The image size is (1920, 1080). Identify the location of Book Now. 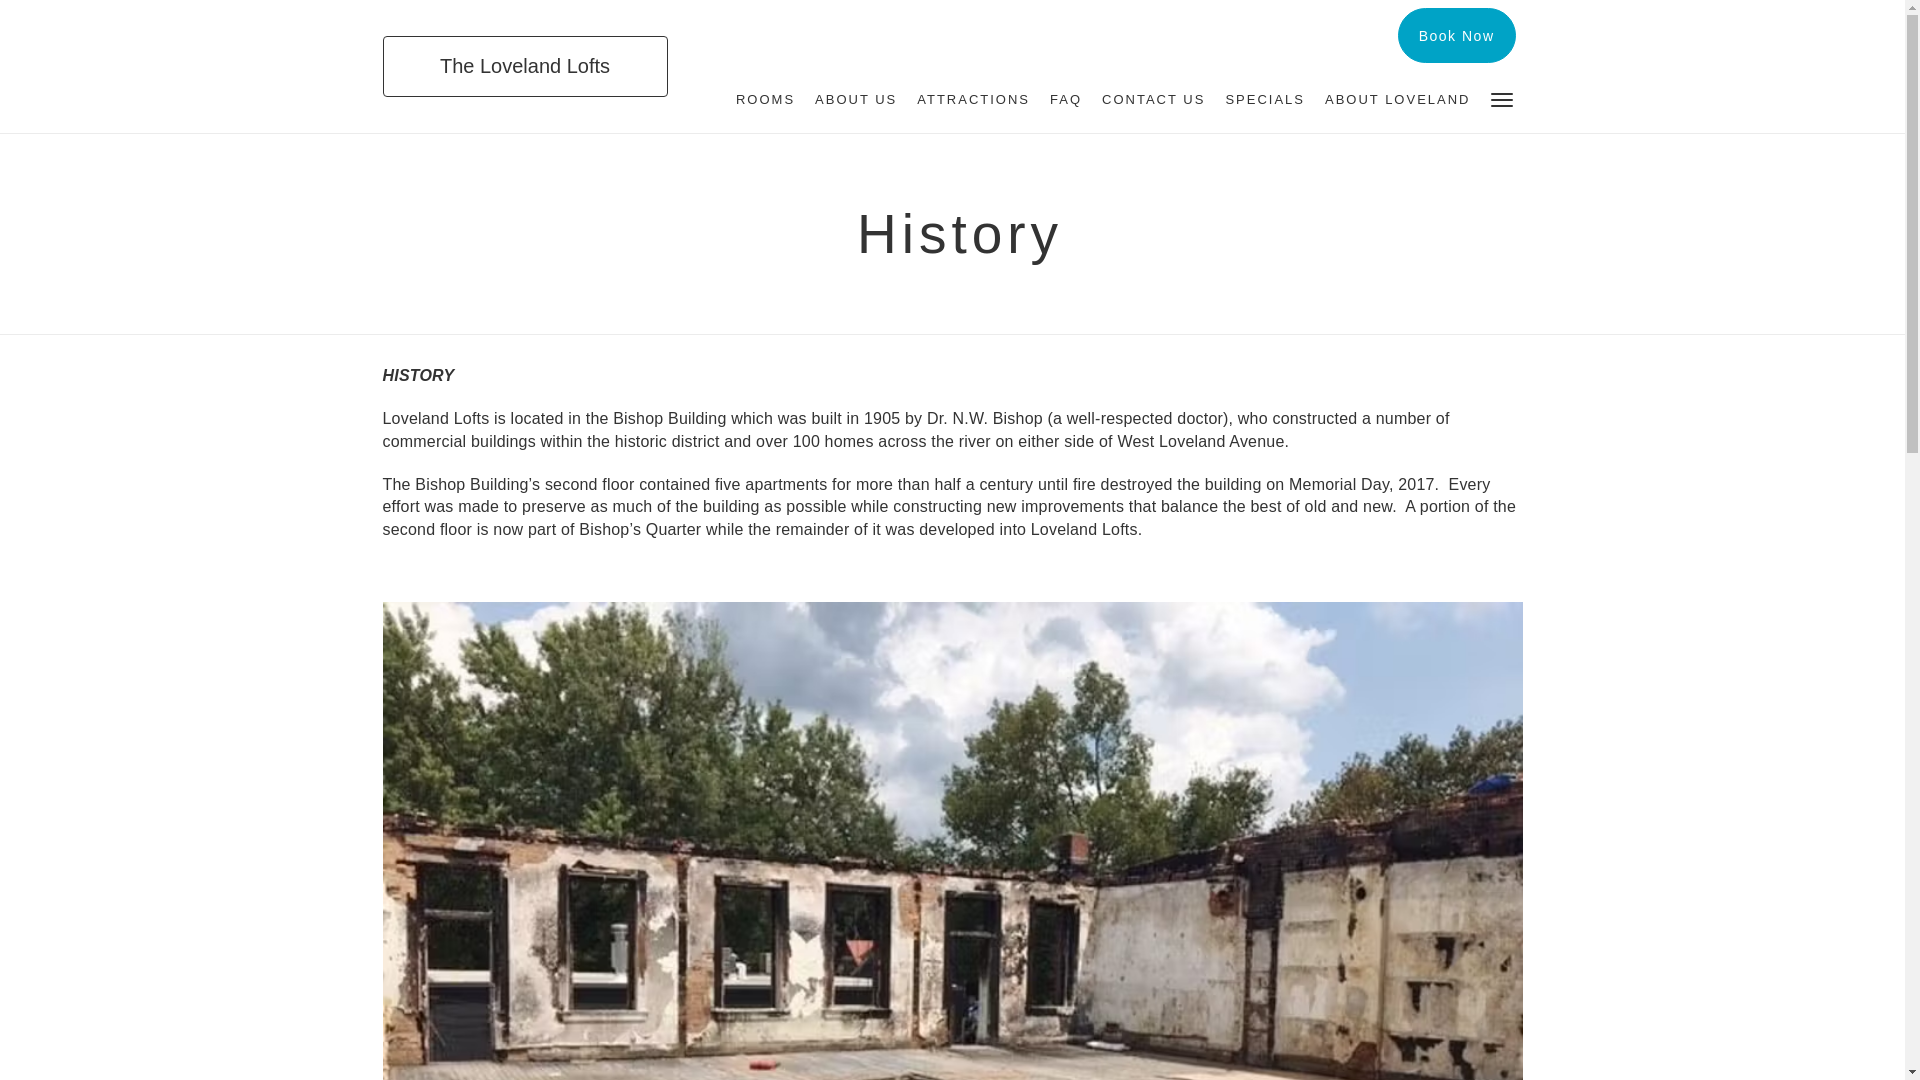
(1456, 34).